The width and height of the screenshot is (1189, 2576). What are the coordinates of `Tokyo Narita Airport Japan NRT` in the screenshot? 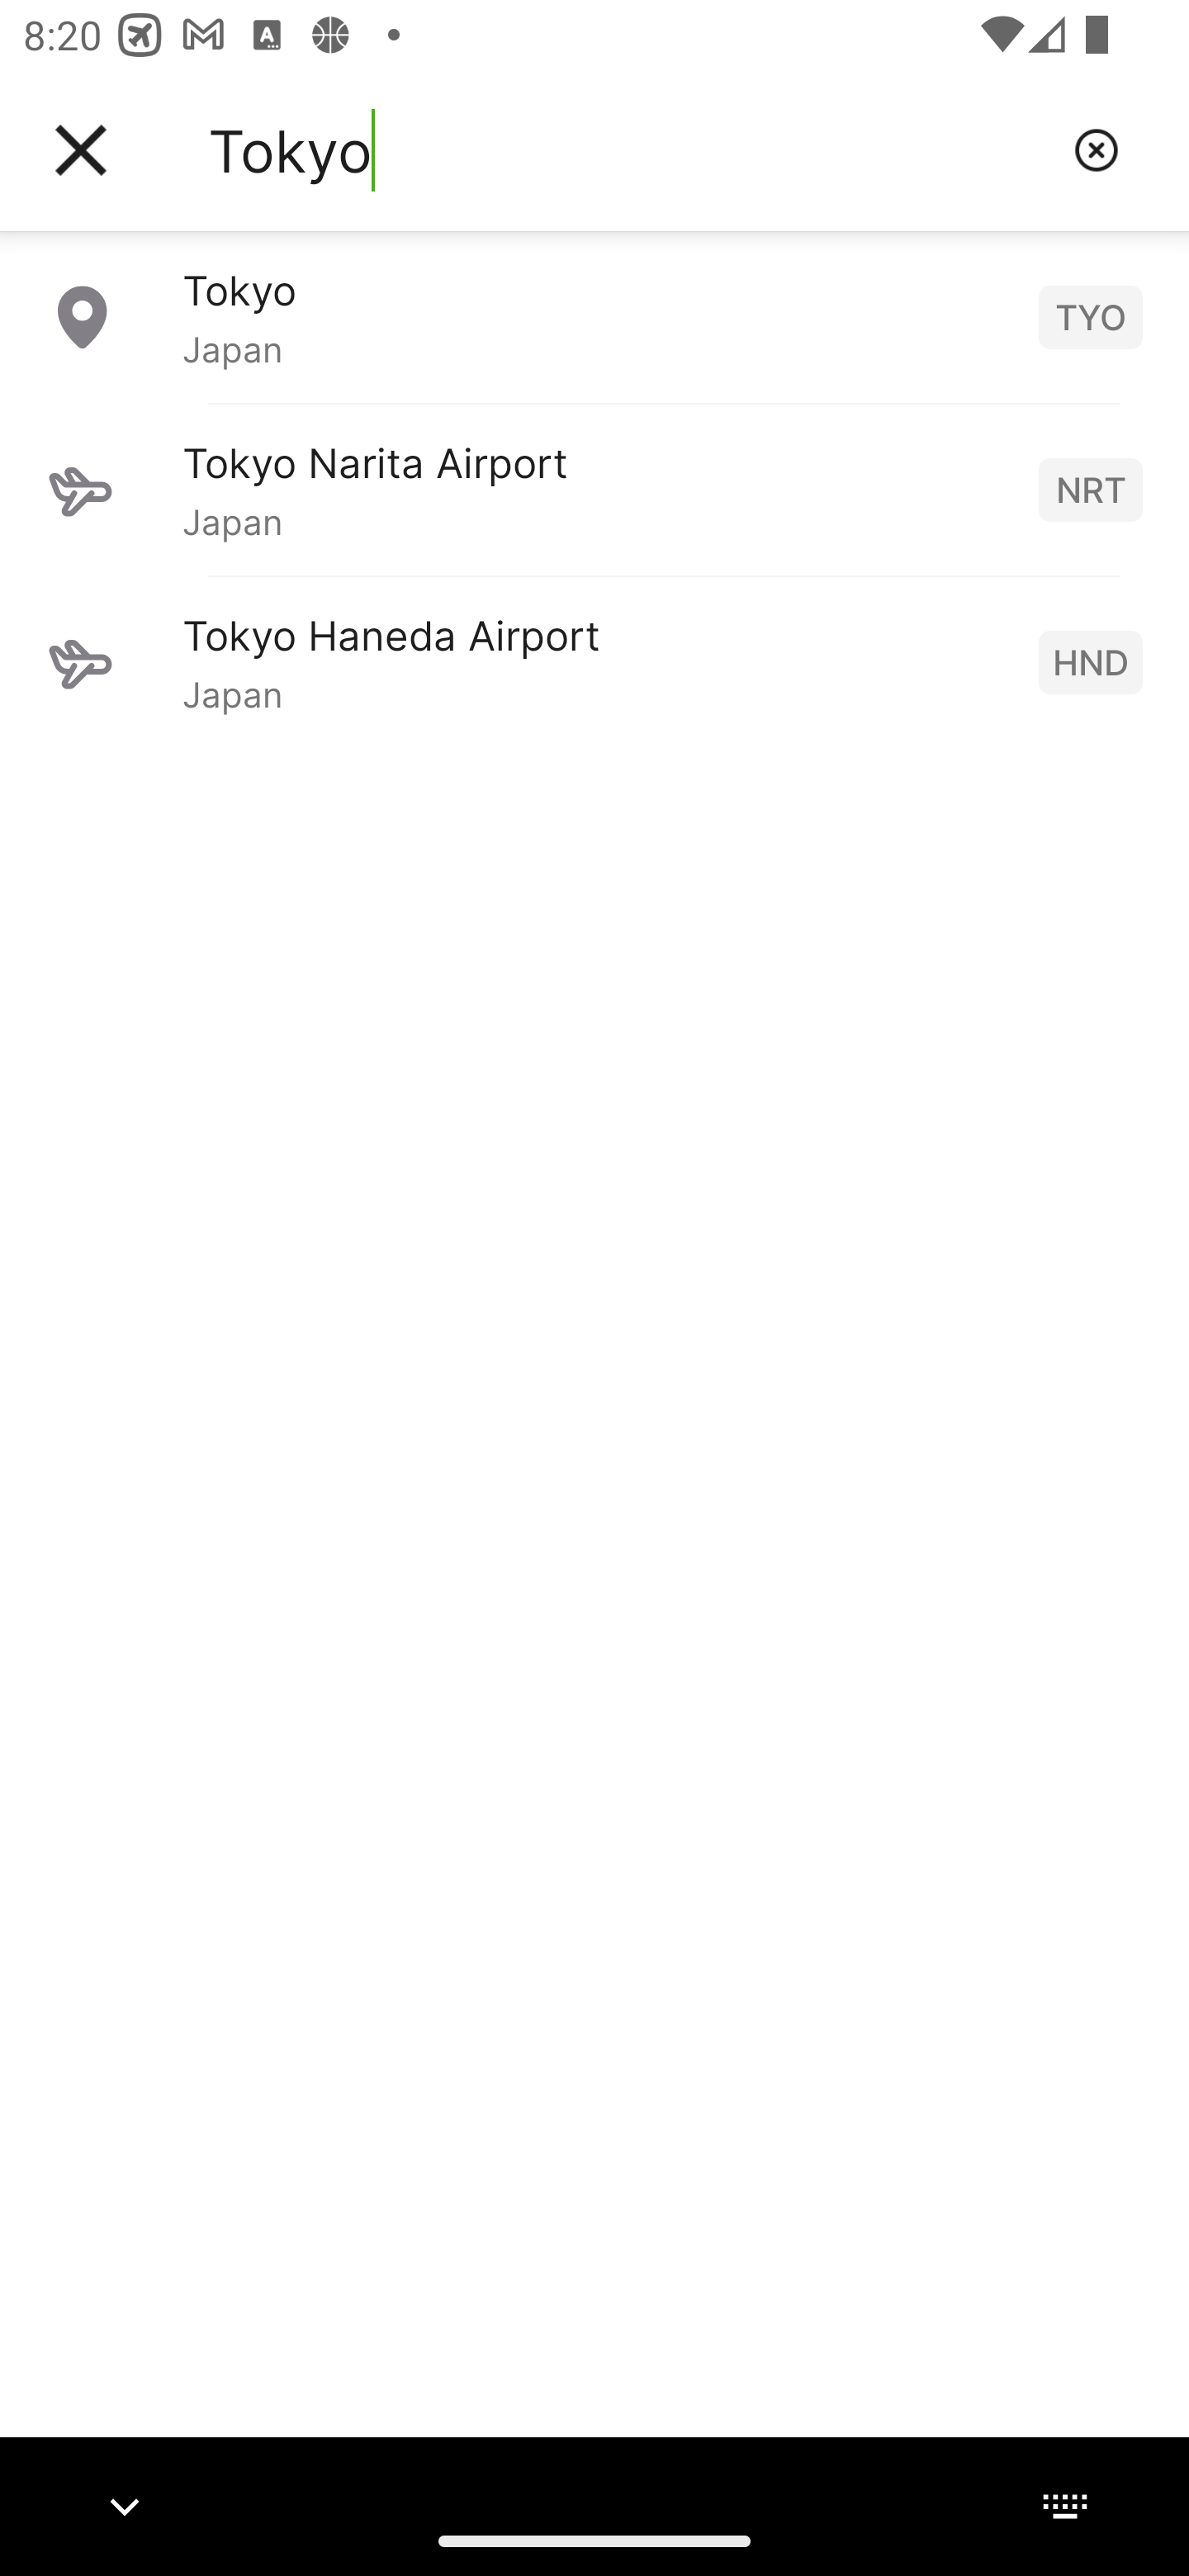 It's located at (594, 489).